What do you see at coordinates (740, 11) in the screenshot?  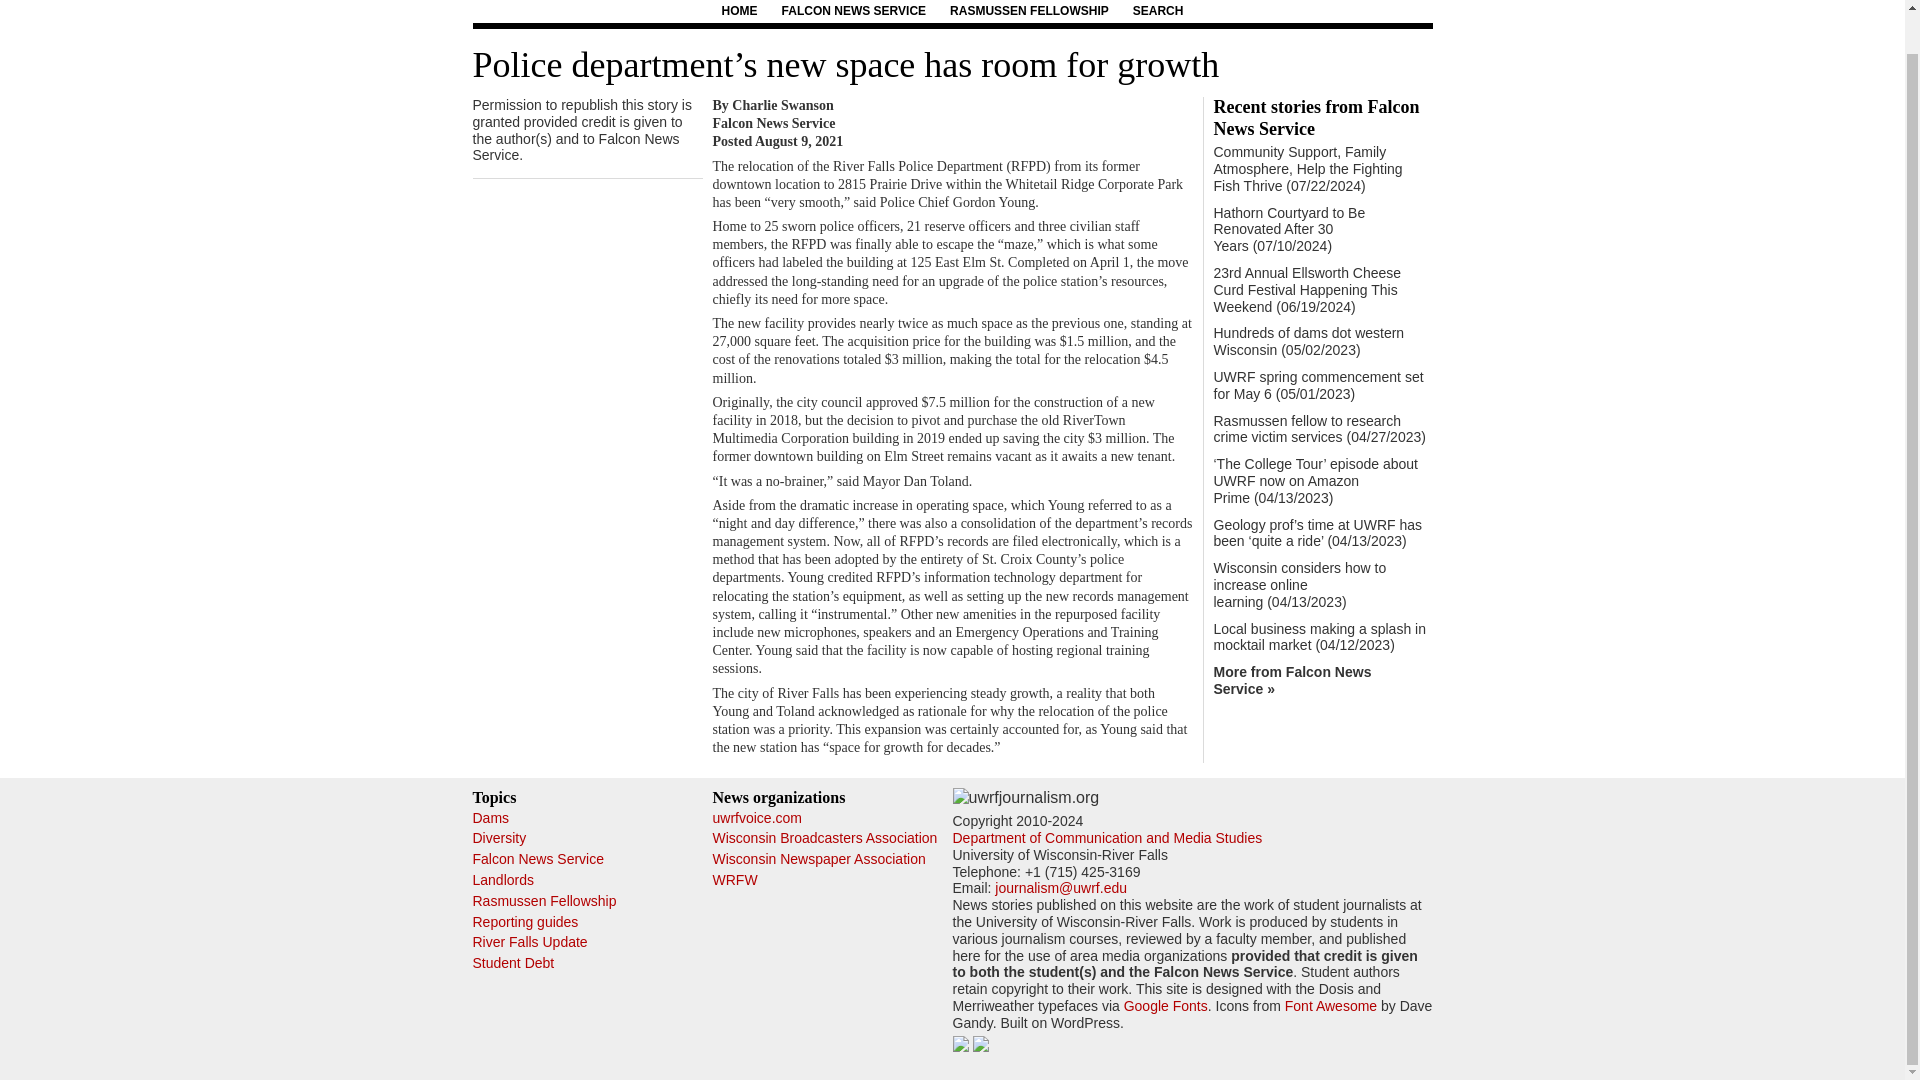 I see `HOME` at bounding box center [740, 11].